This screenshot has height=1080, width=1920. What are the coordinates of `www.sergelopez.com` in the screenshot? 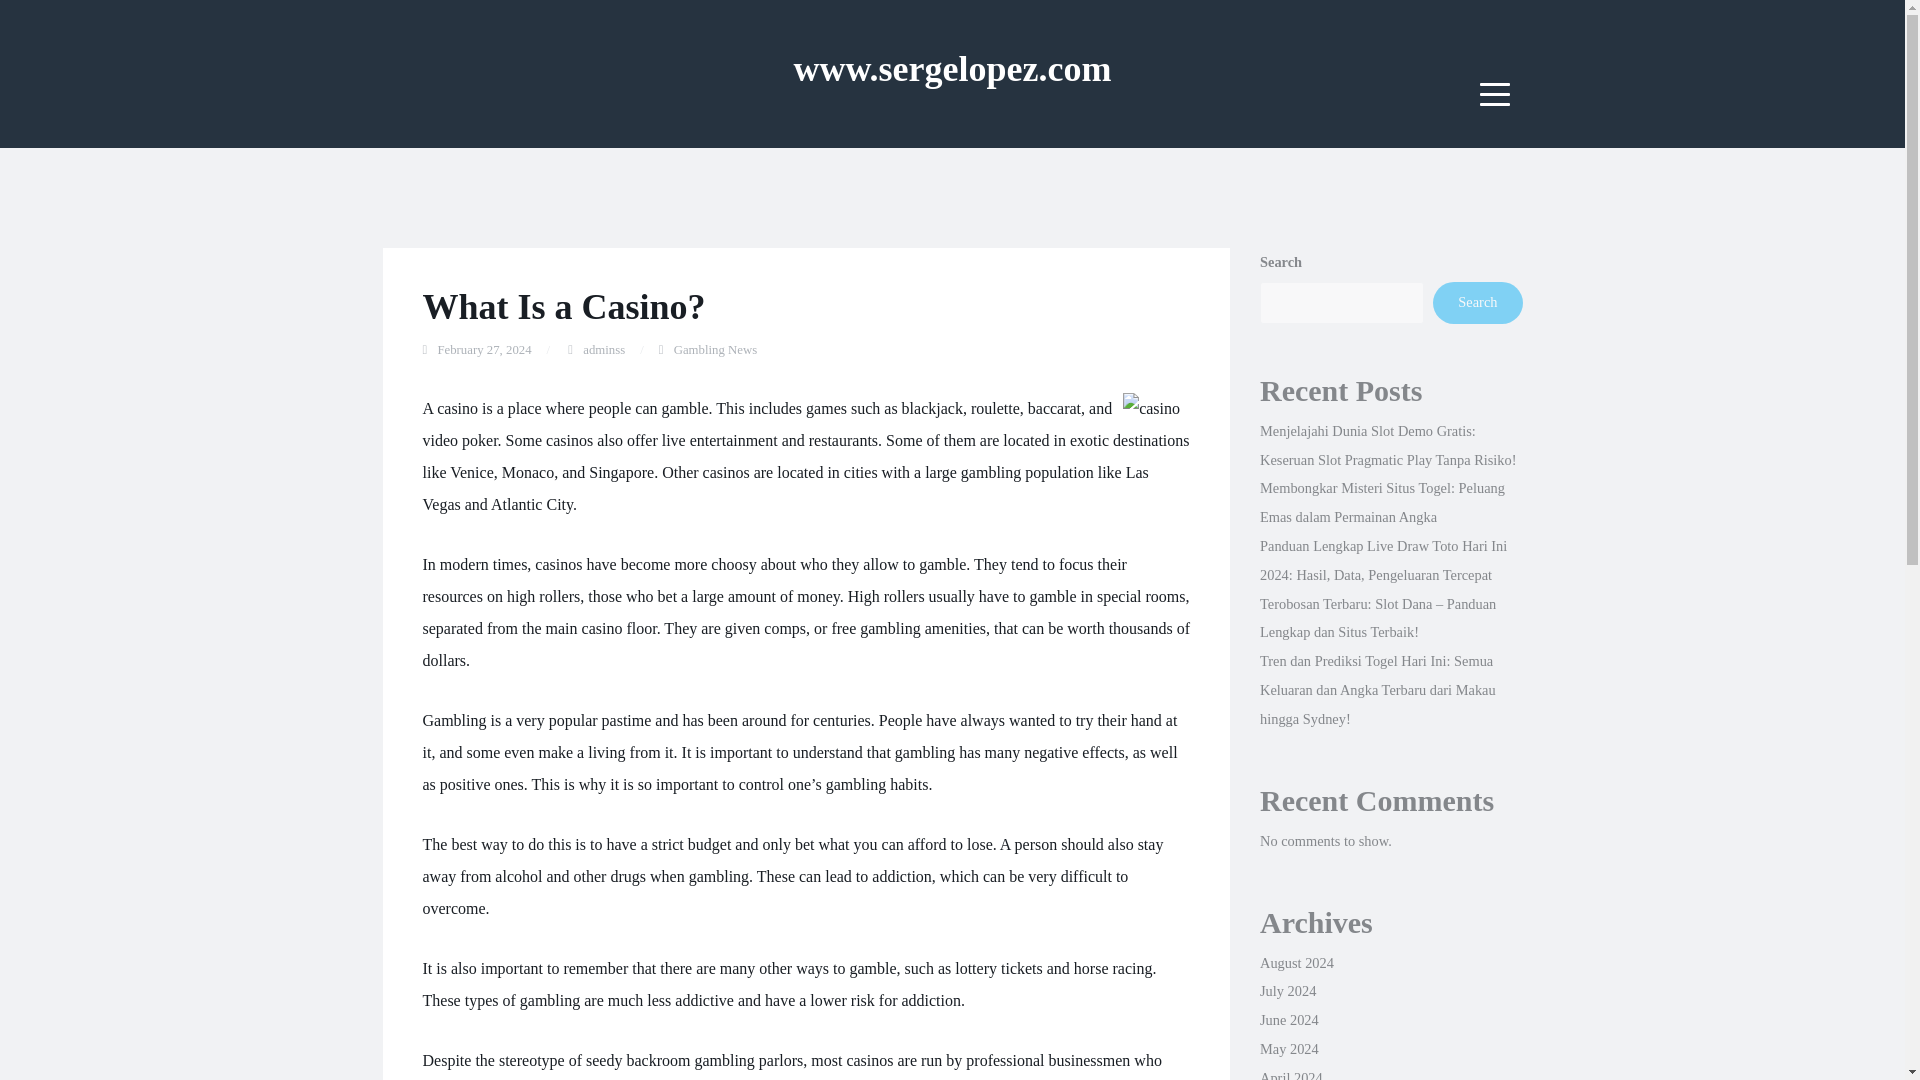 It's located at (952, 68).